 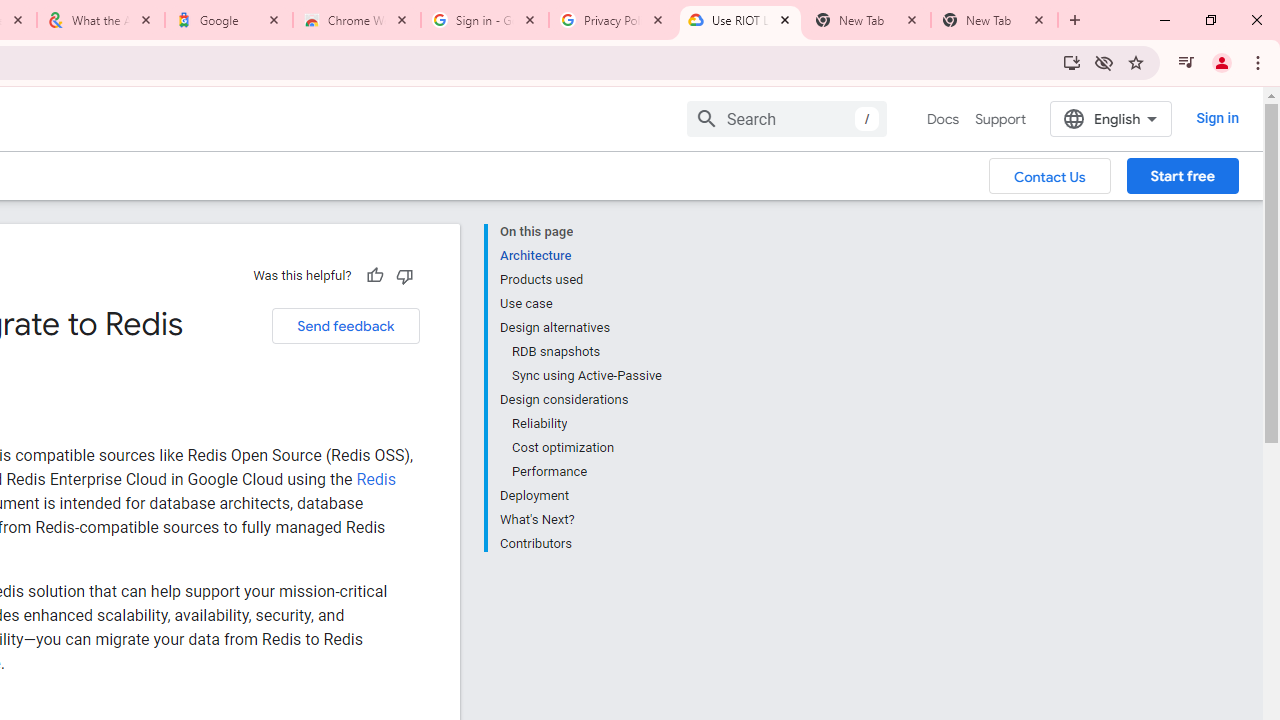 What do you see at coordinates (374, 275) in the screenshot?
I see `Helpful` at bounding box center [374, 275].